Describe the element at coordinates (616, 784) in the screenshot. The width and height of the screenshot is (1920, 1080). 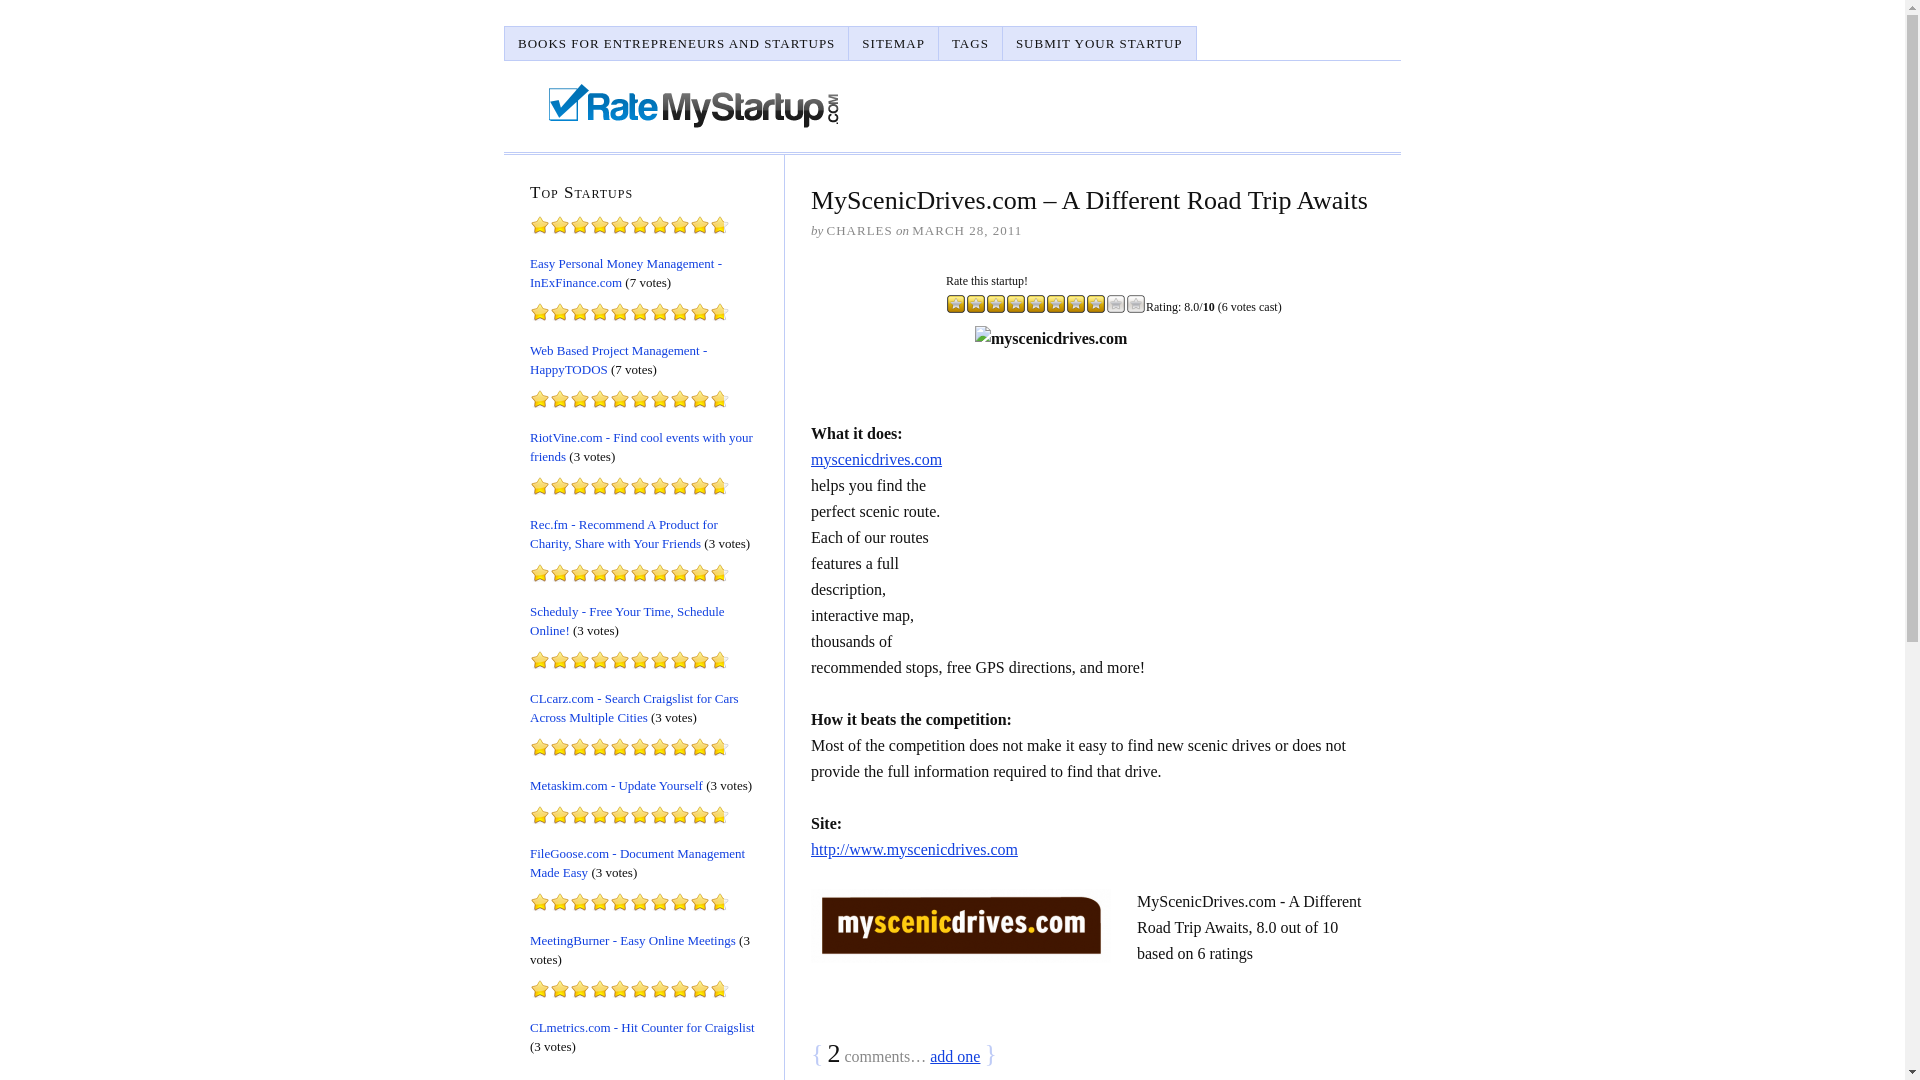
I see `Metaskim.com - Update Yourself` at that location.